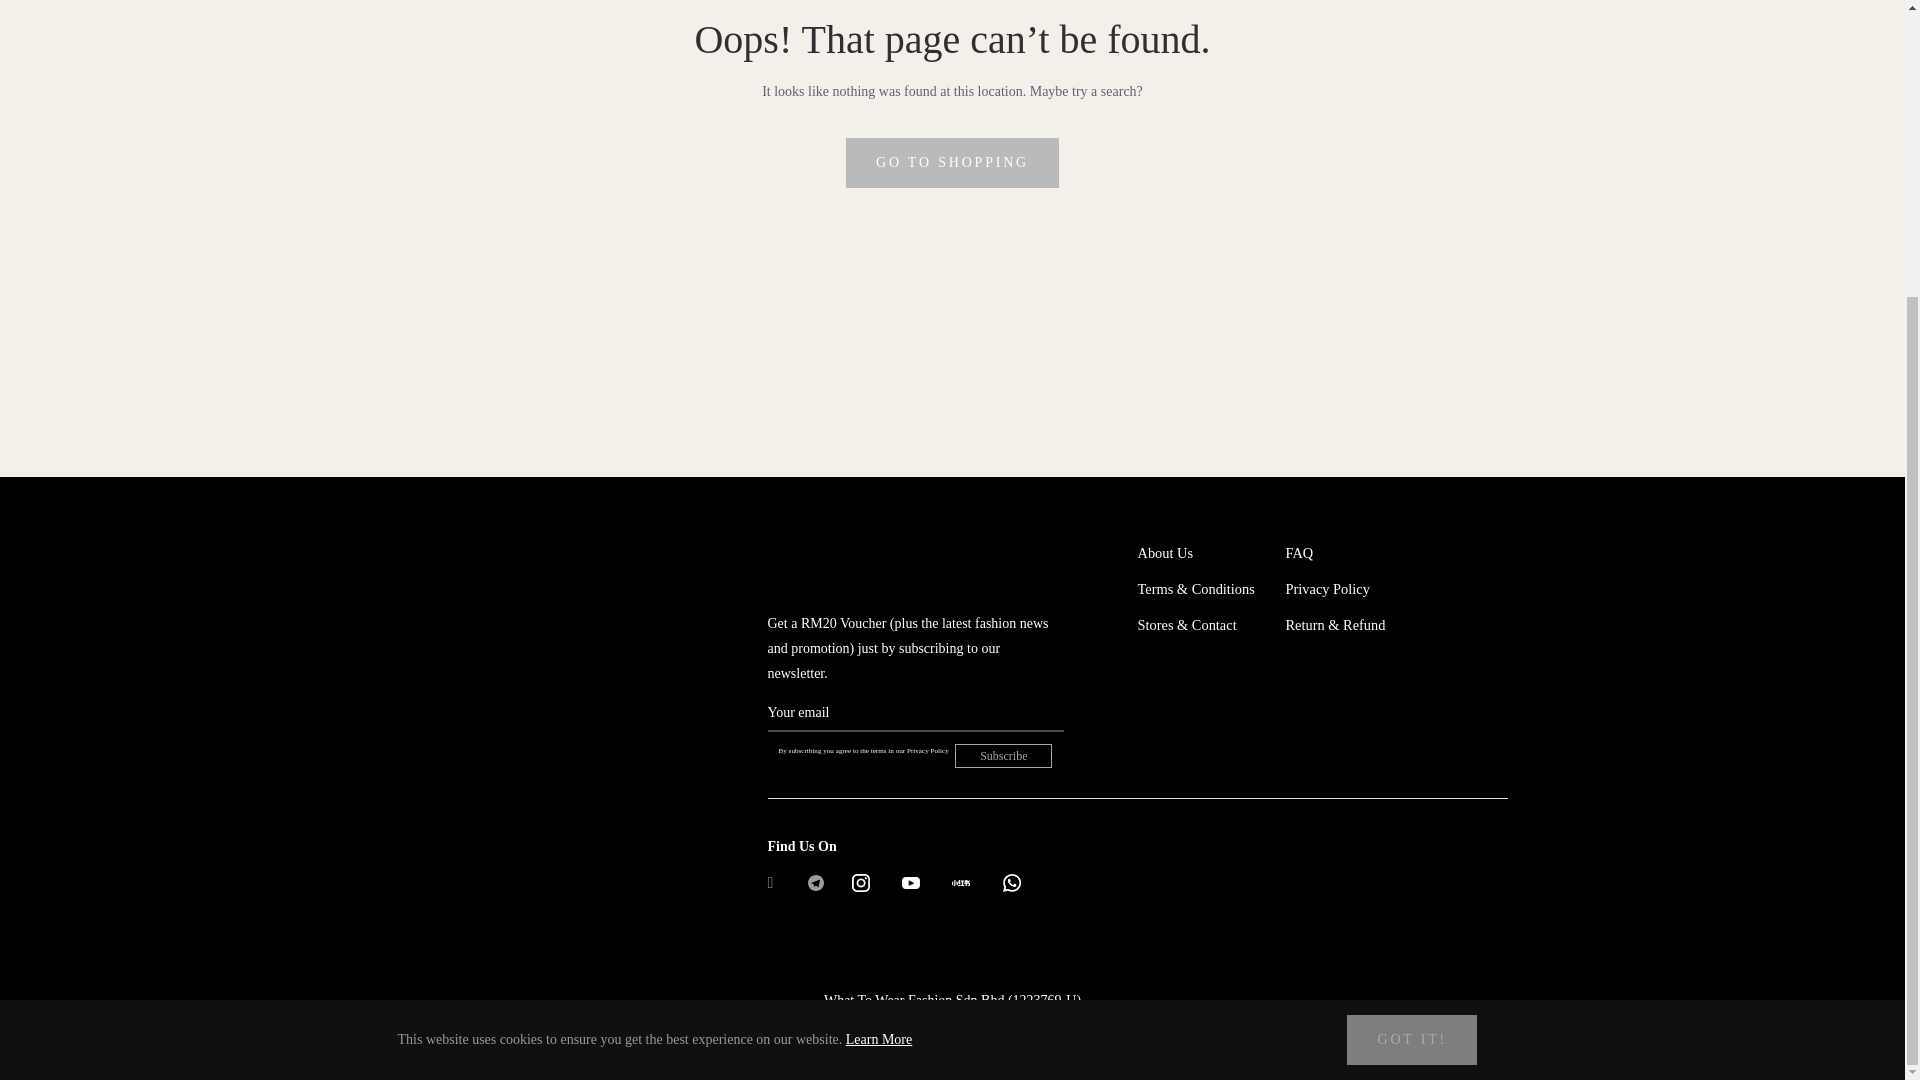 The image size is (1920, 1080). What do you see at coordinates (910, 882) in the screenshot?
I see `What To Wear on YouTube` at bounding box center [910, 882].